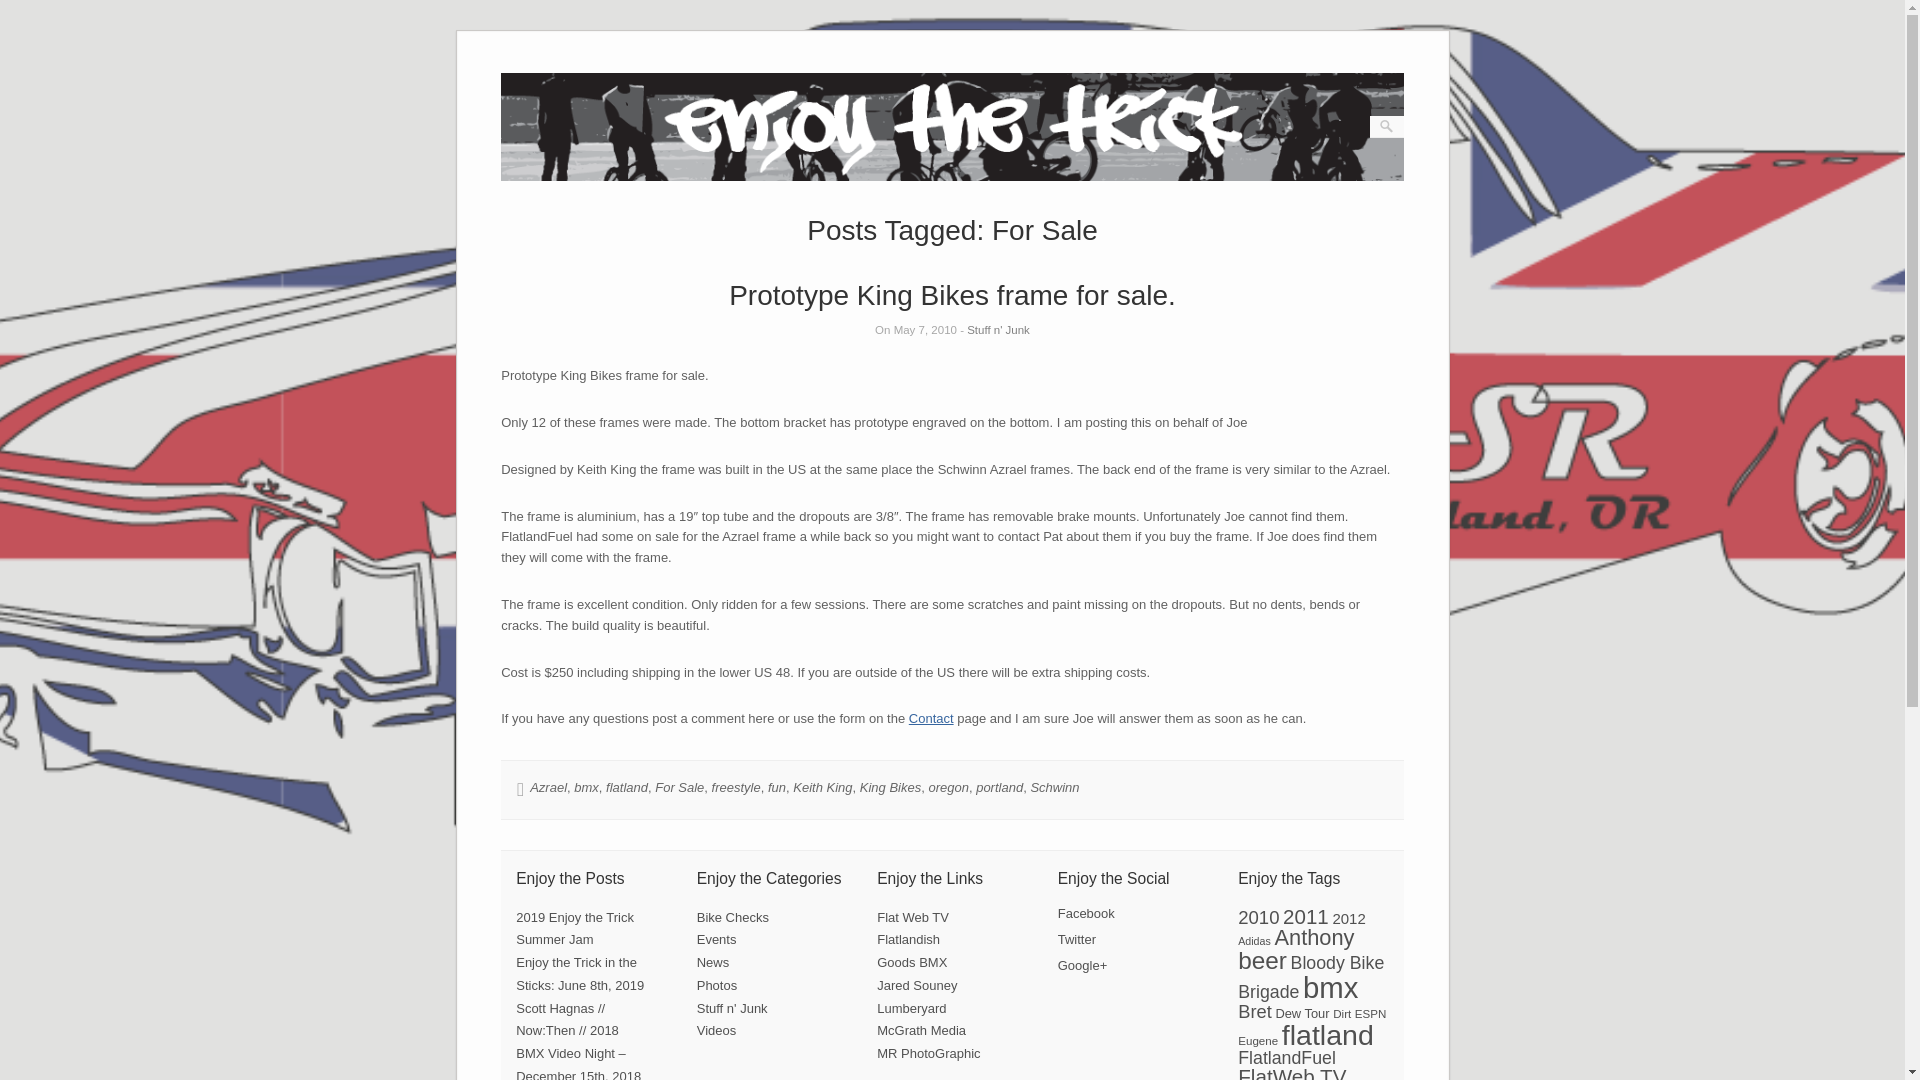  Describe the element at coordinates (1258, 917) in the screenshot. I see `2010` at that location.